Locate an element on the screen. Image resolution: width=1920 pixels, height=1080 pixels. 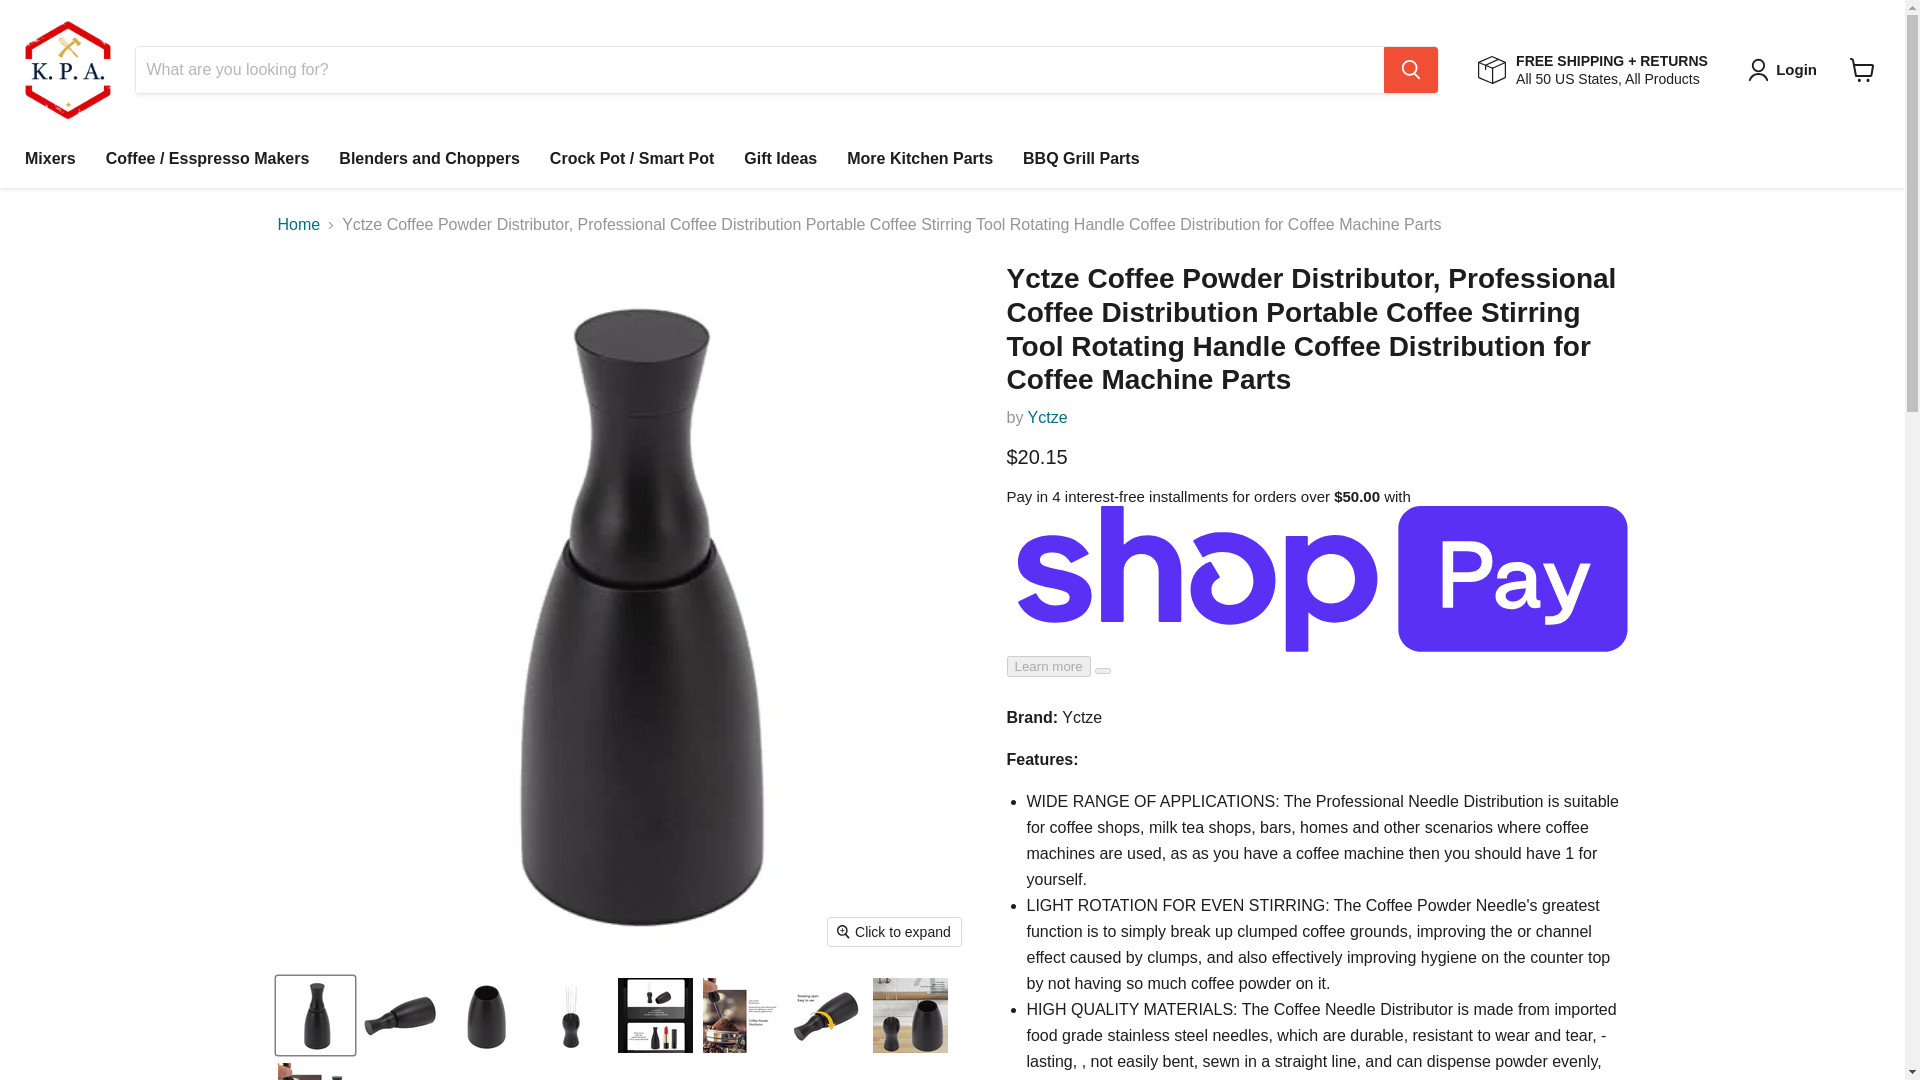
More Kitchen Parts is located at coordinates (920, 159).